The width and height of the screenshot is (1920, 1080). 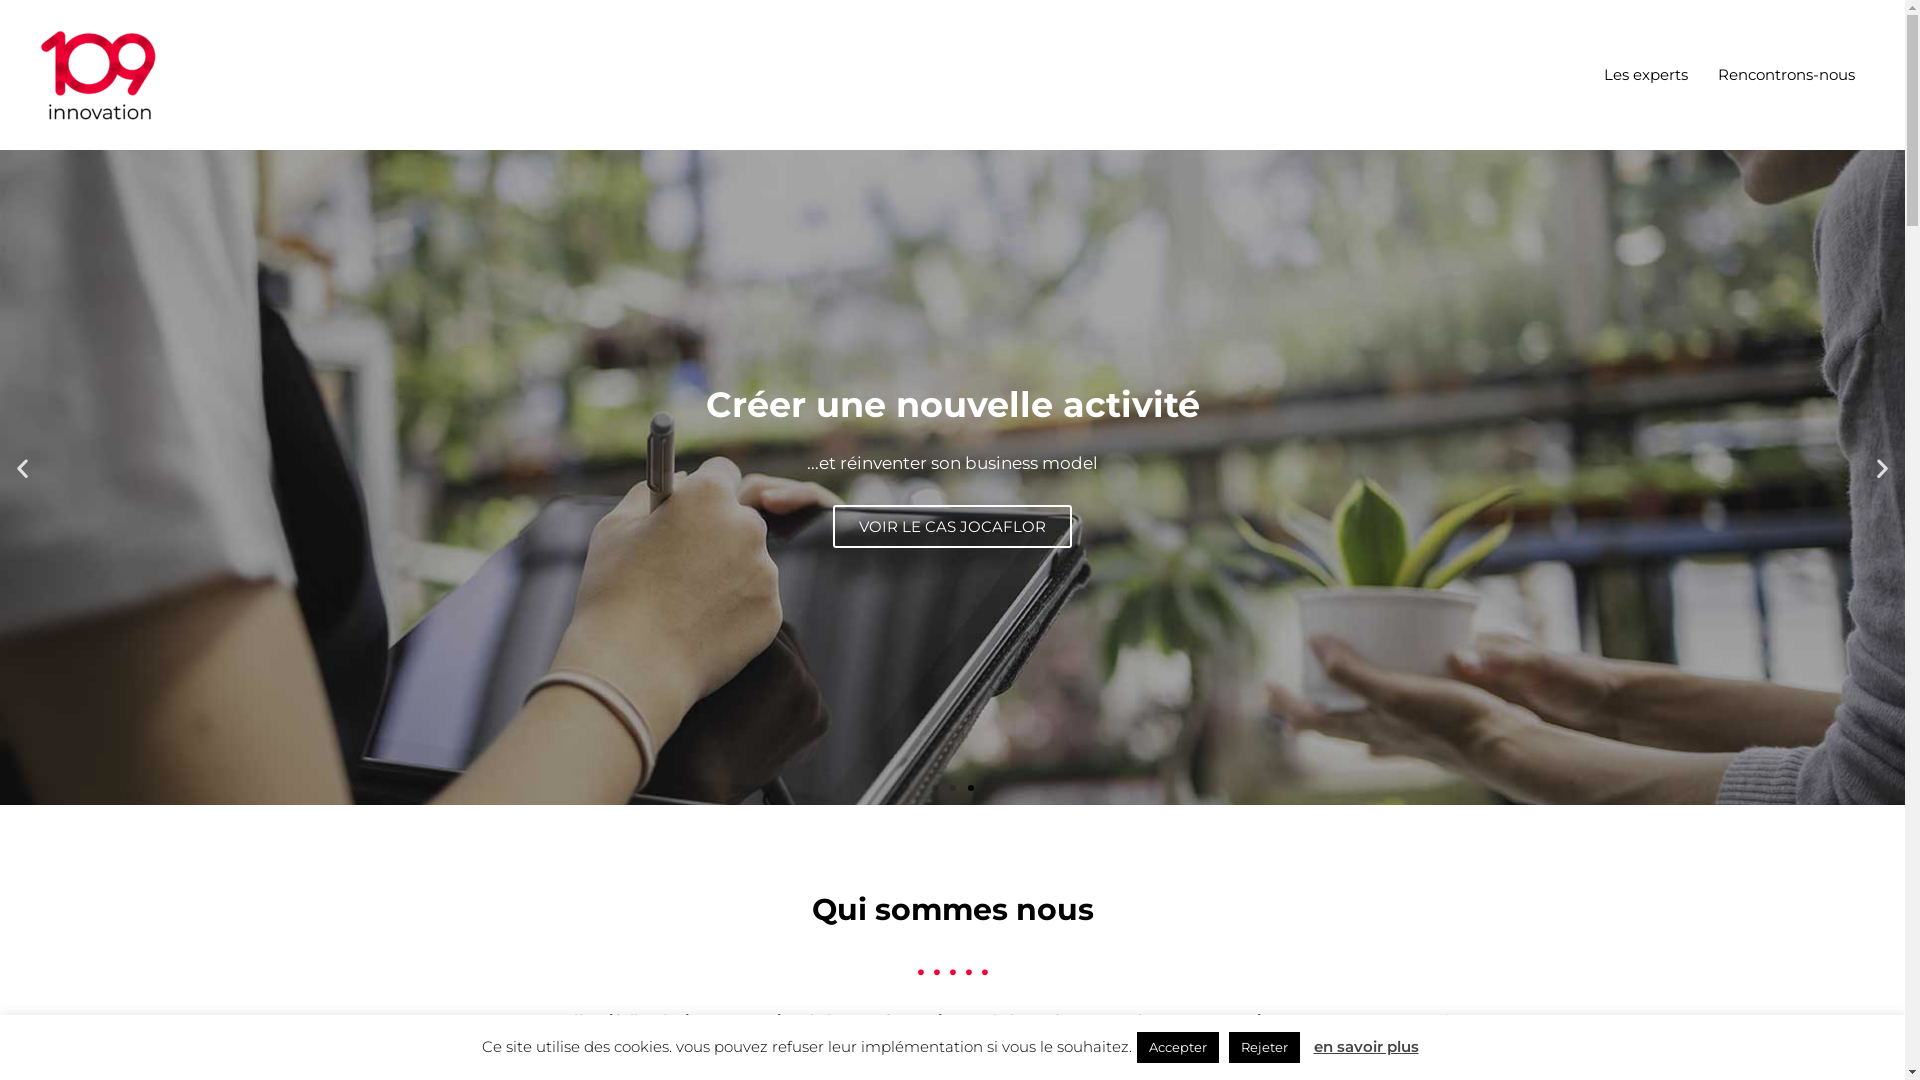 I want to click on en savoir plus, so click(x=1366, y=1046).